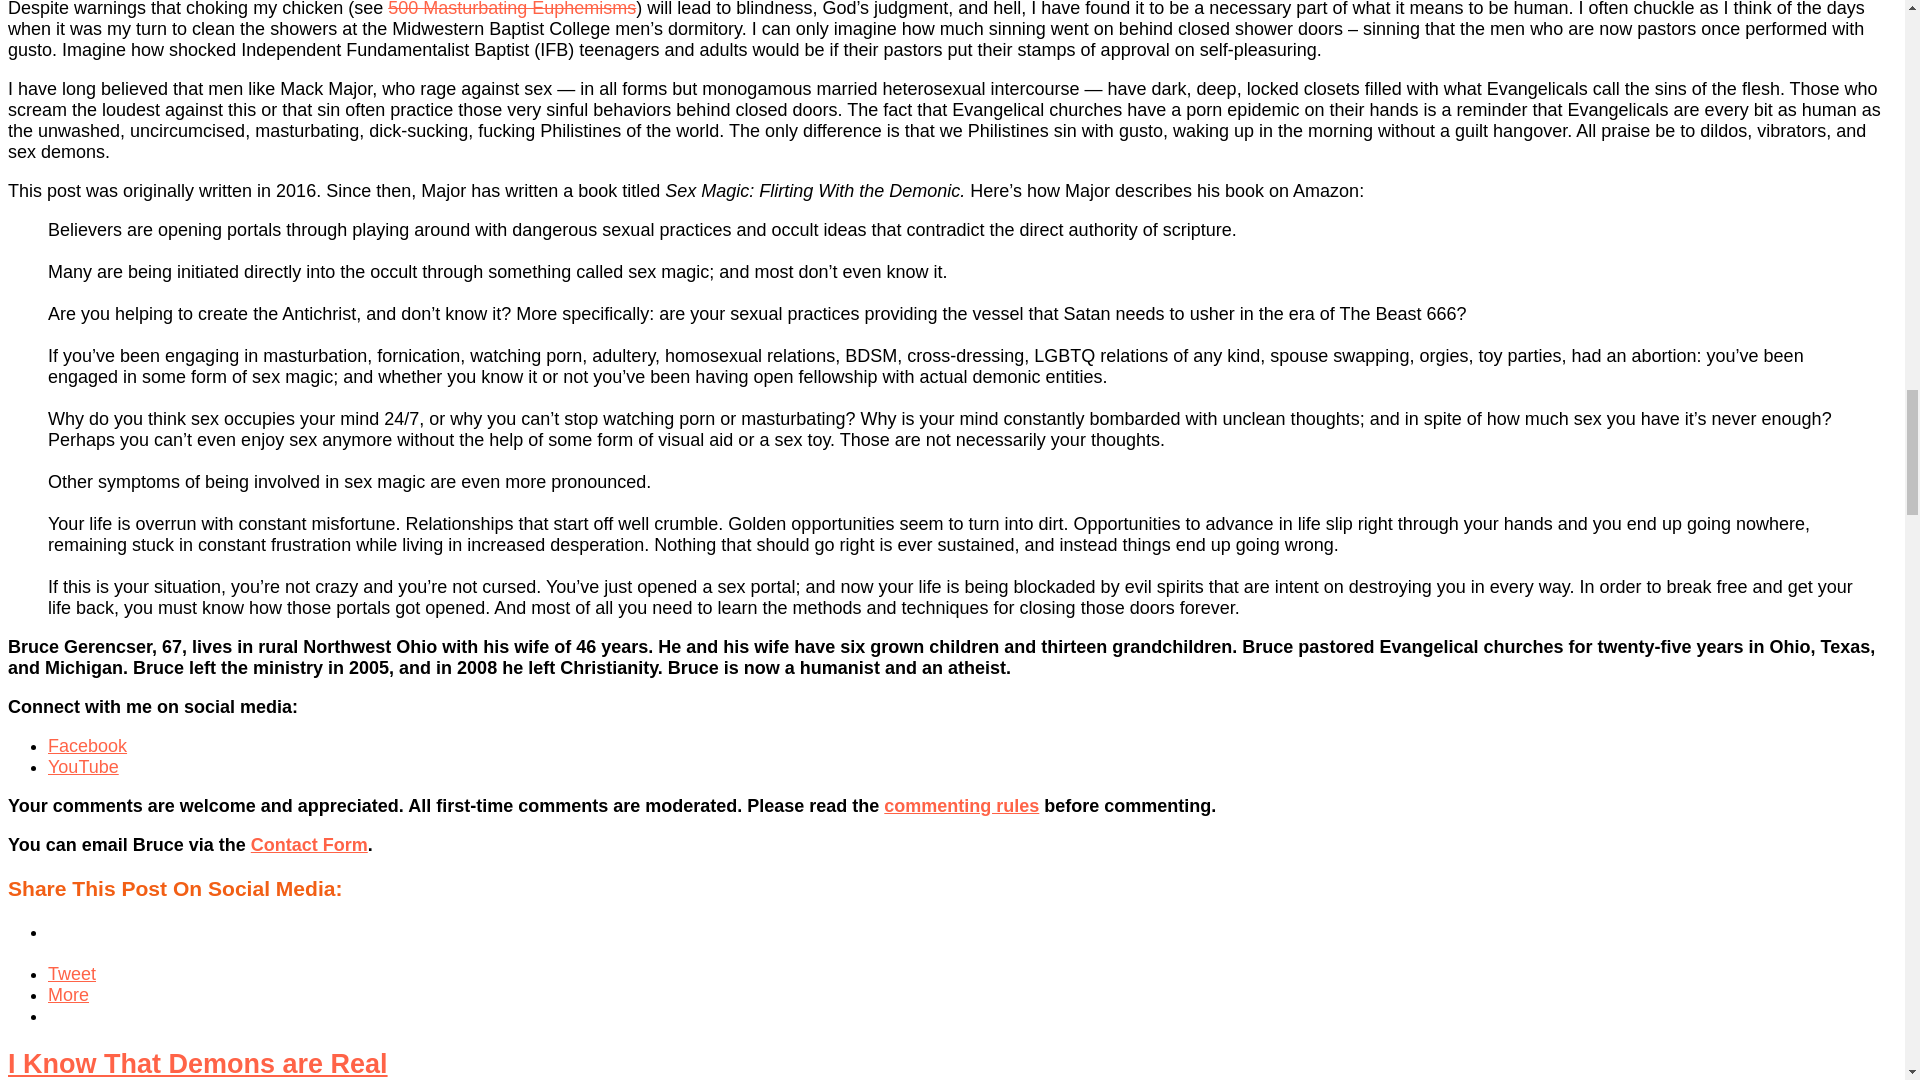 This screenshot has width=1920, height=1080. I want to click on I Know That Demons are Real, so click(197, 1063).